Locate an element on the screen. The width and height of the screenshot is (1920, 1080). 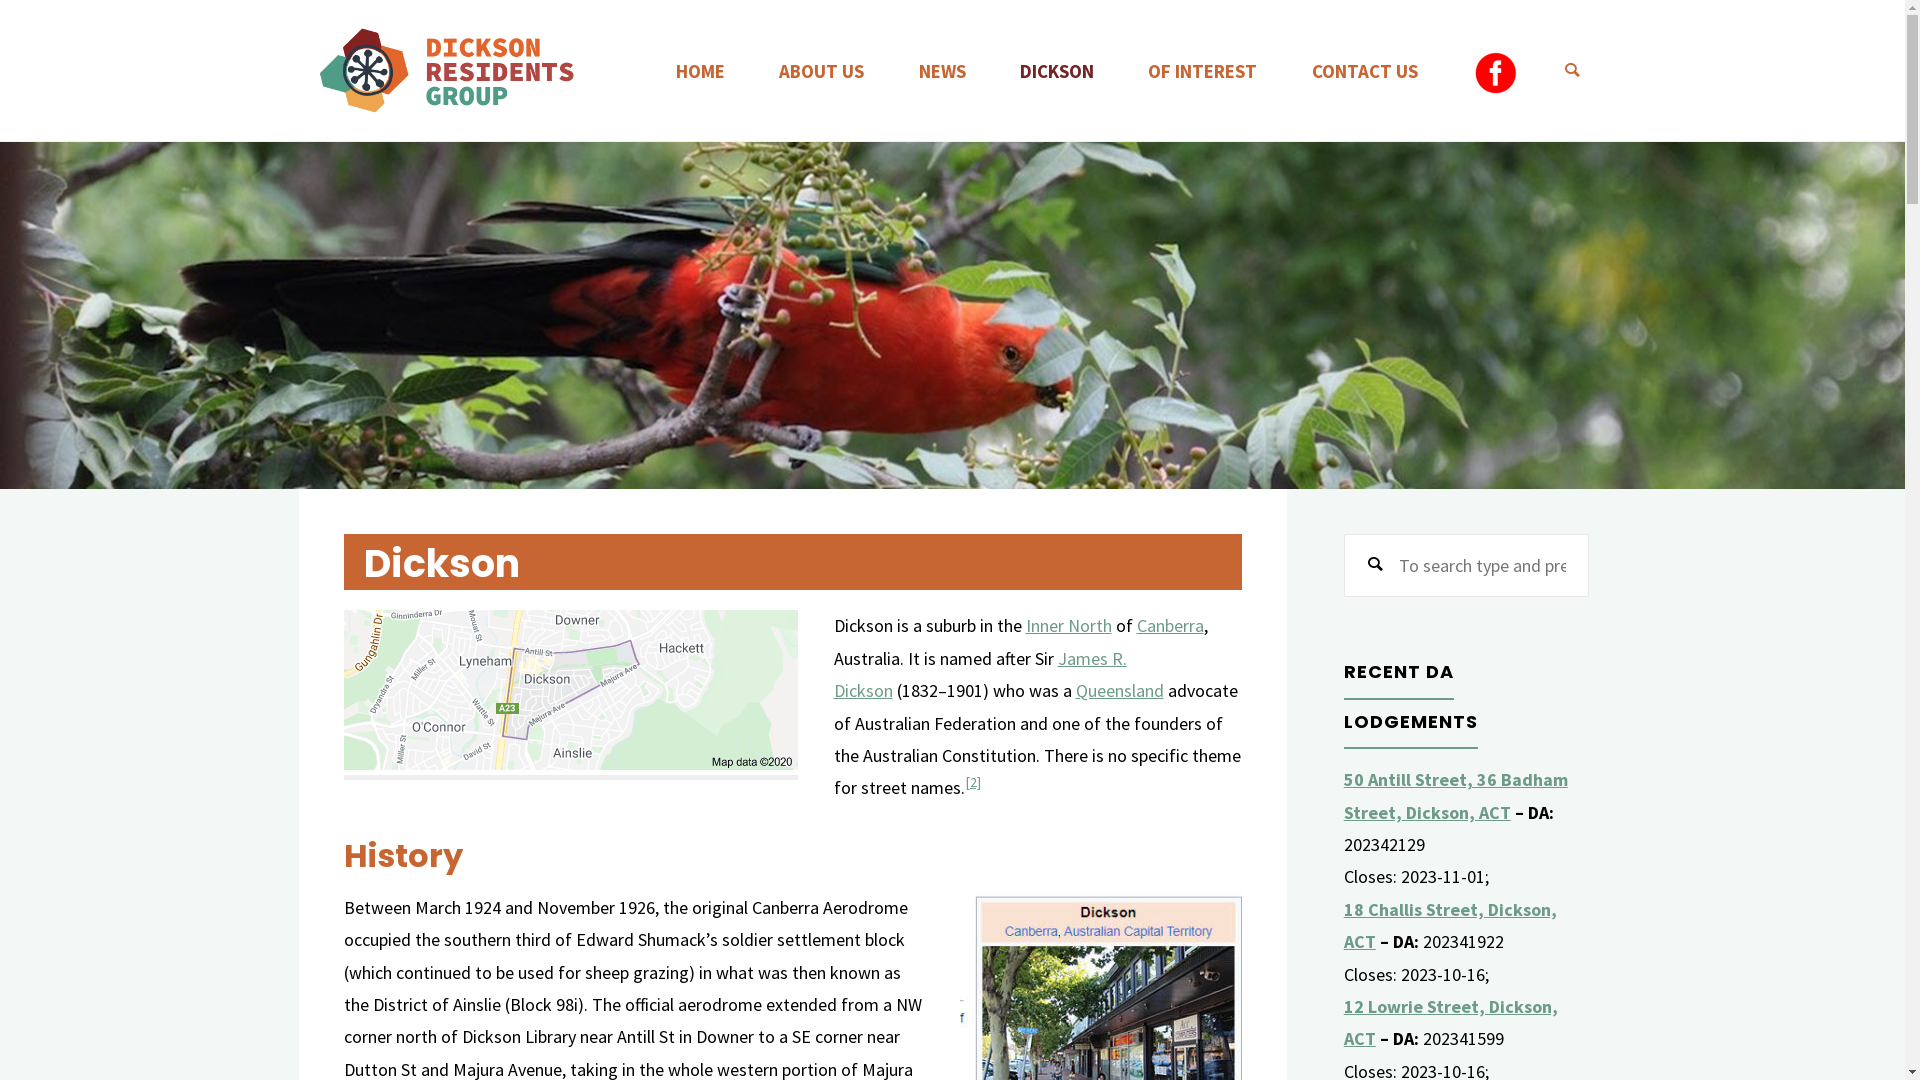
Inner North is located at coordinates (1069, 626).